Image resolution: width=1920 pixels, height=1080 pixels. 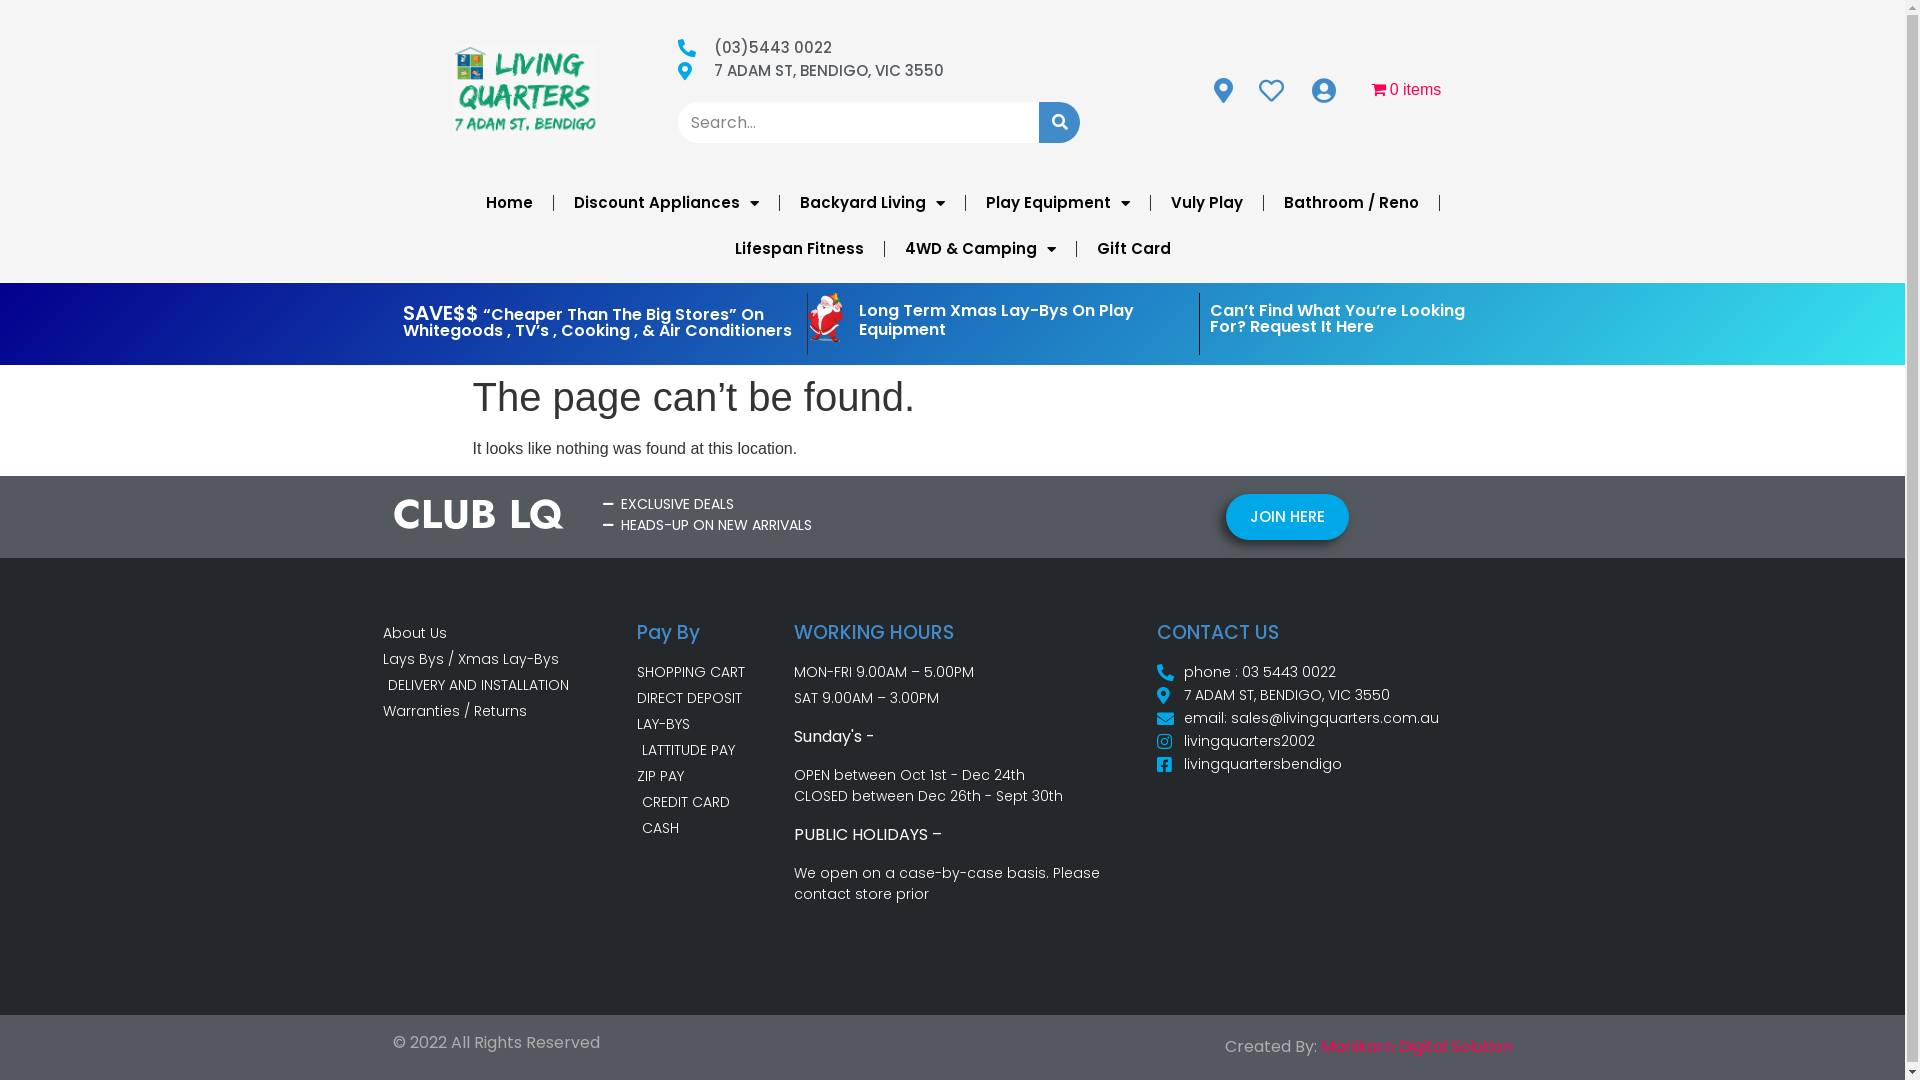 What do you see at coordinates (1416, 1046) in the screenshot?
I see `Manikarn Digital Solution` at bounding box center [1416, 1046].